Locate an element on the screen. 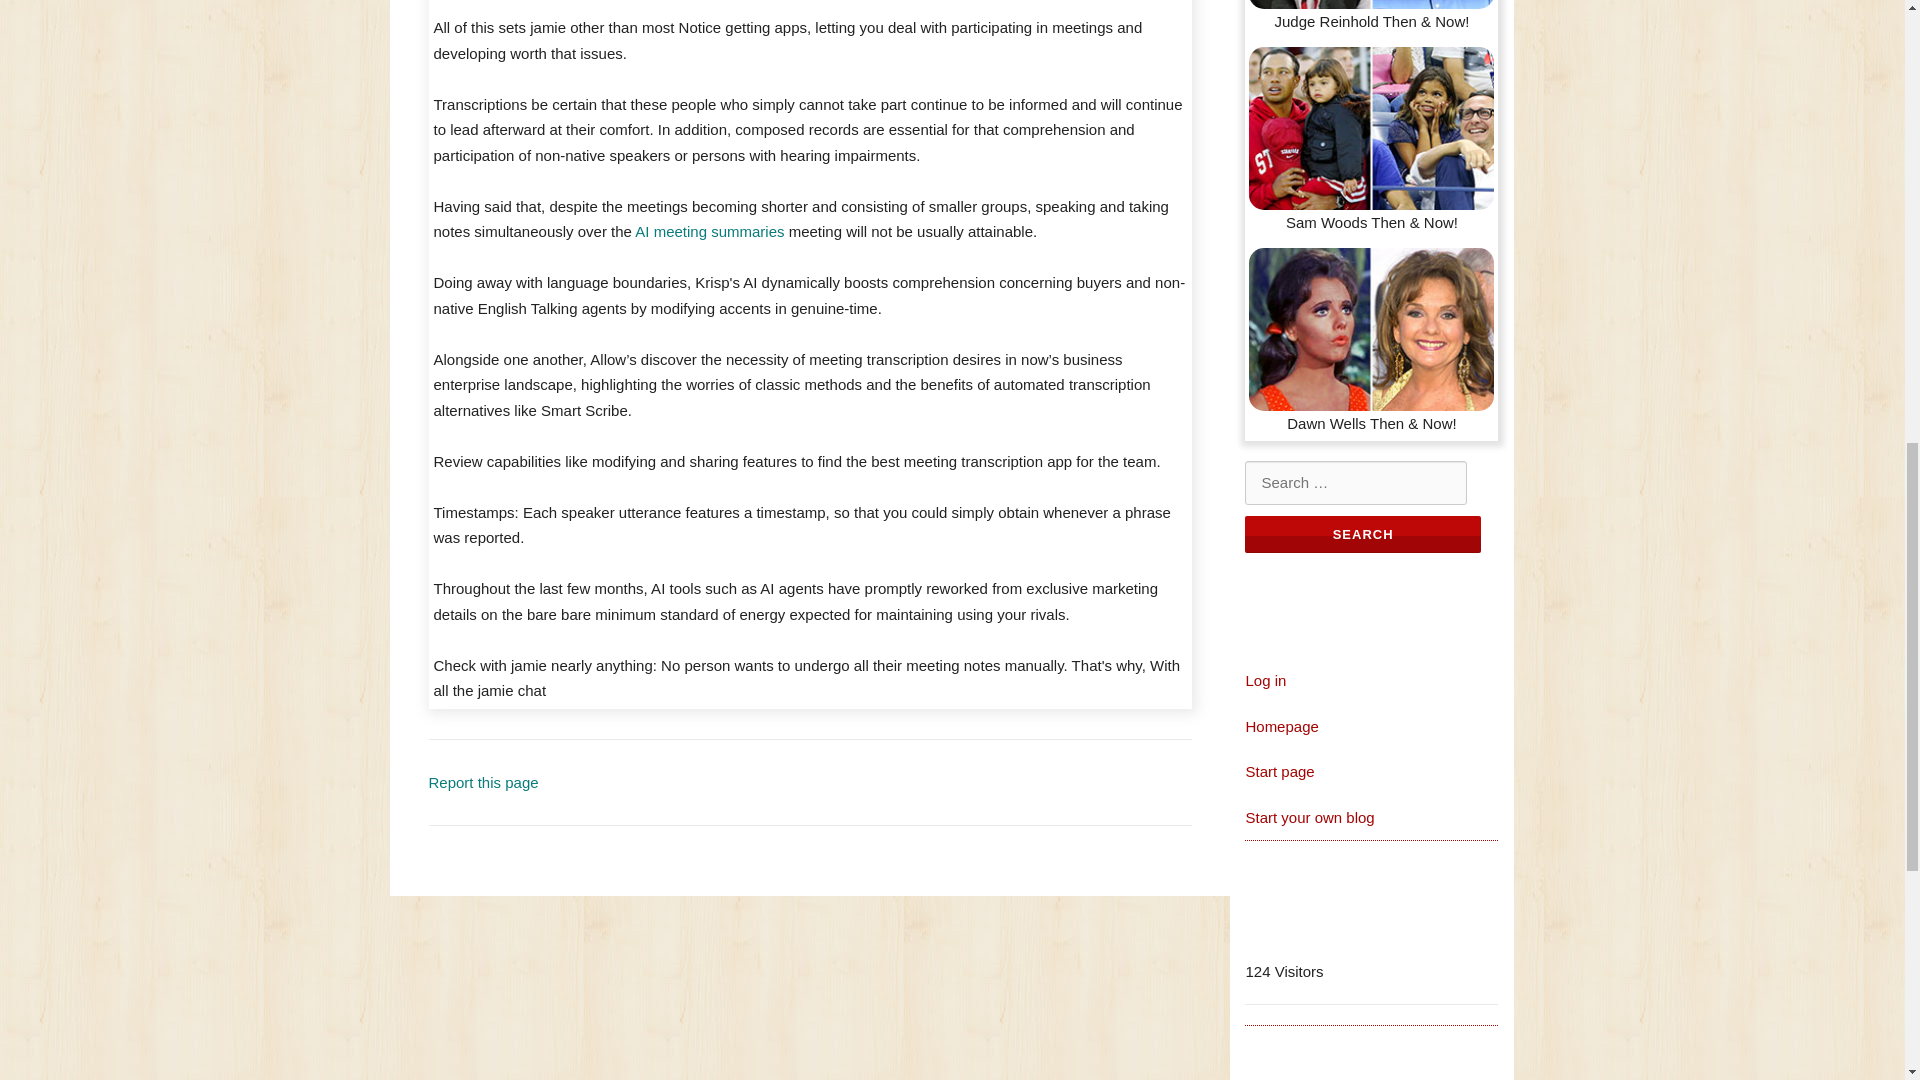  Report this page is located at coordinates (482, 782).